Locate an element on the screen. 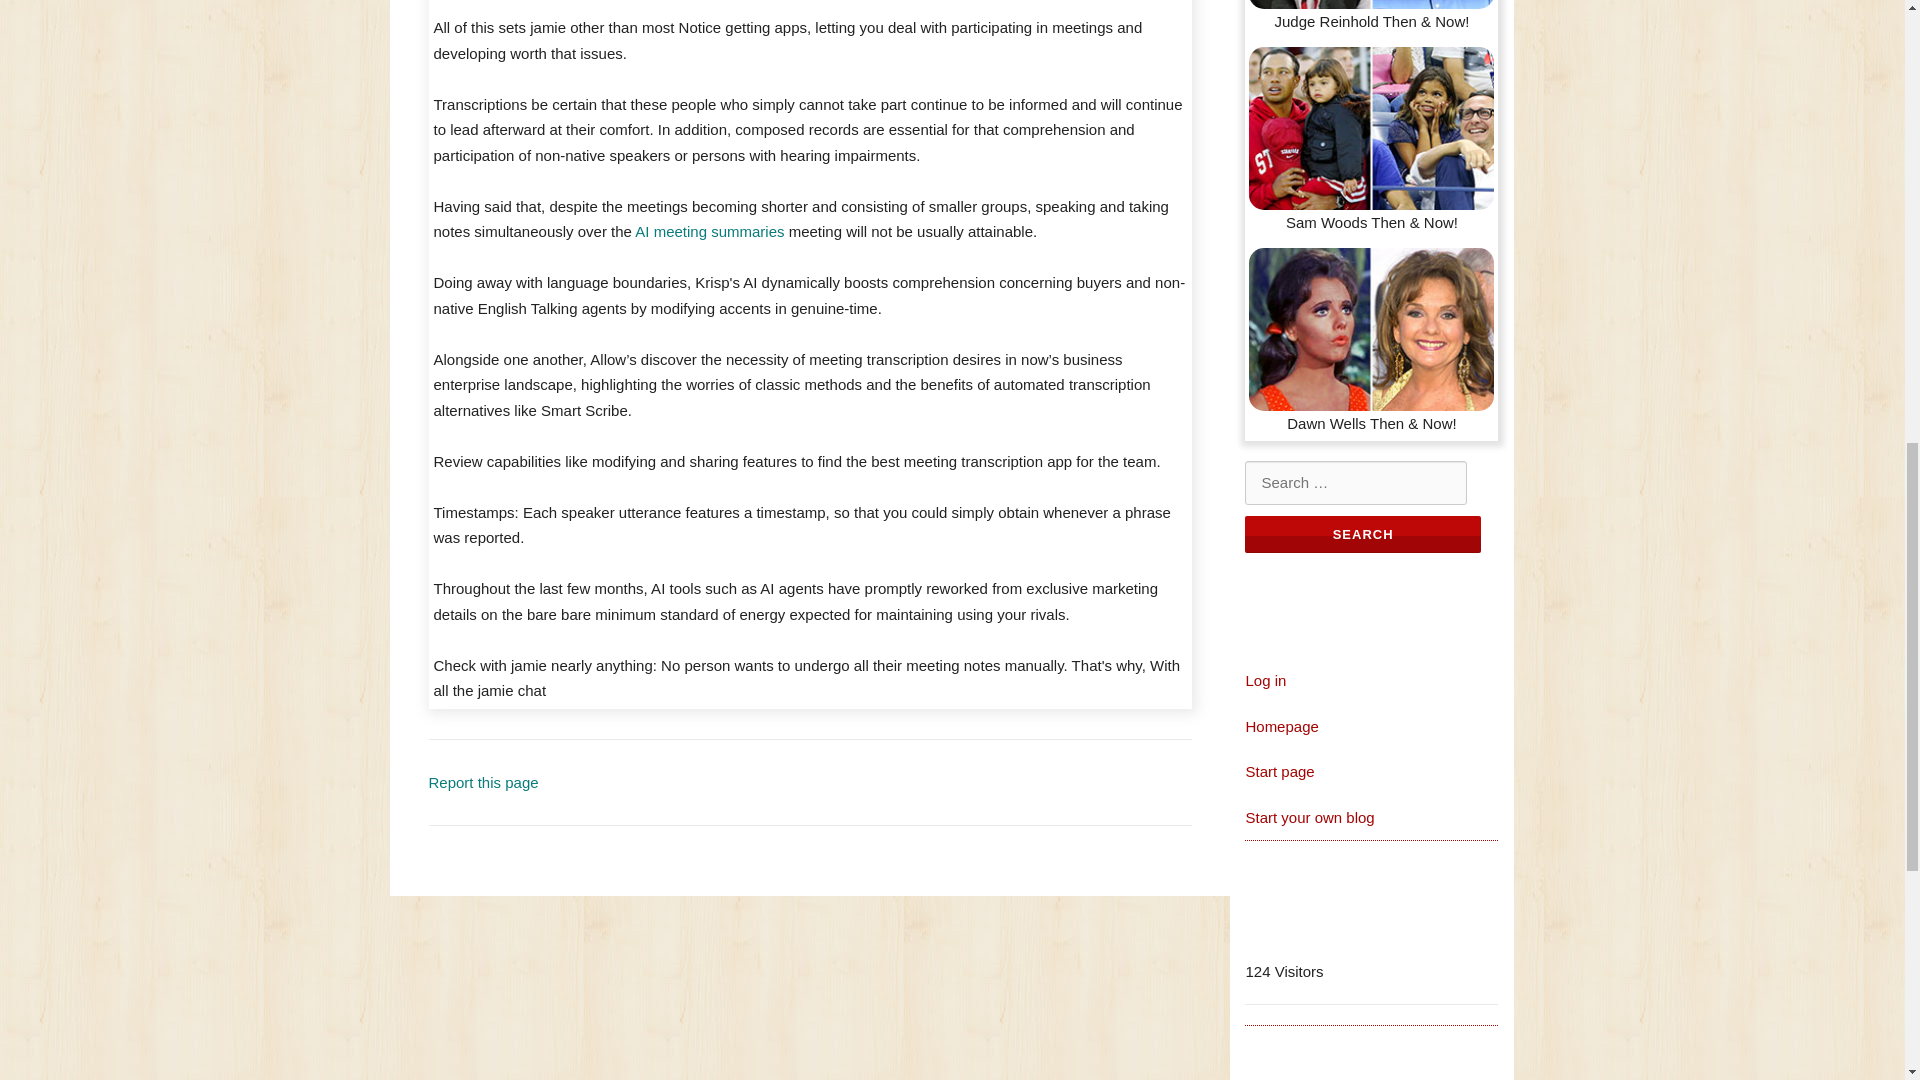  Report this page is located at coordinates (482, 782).